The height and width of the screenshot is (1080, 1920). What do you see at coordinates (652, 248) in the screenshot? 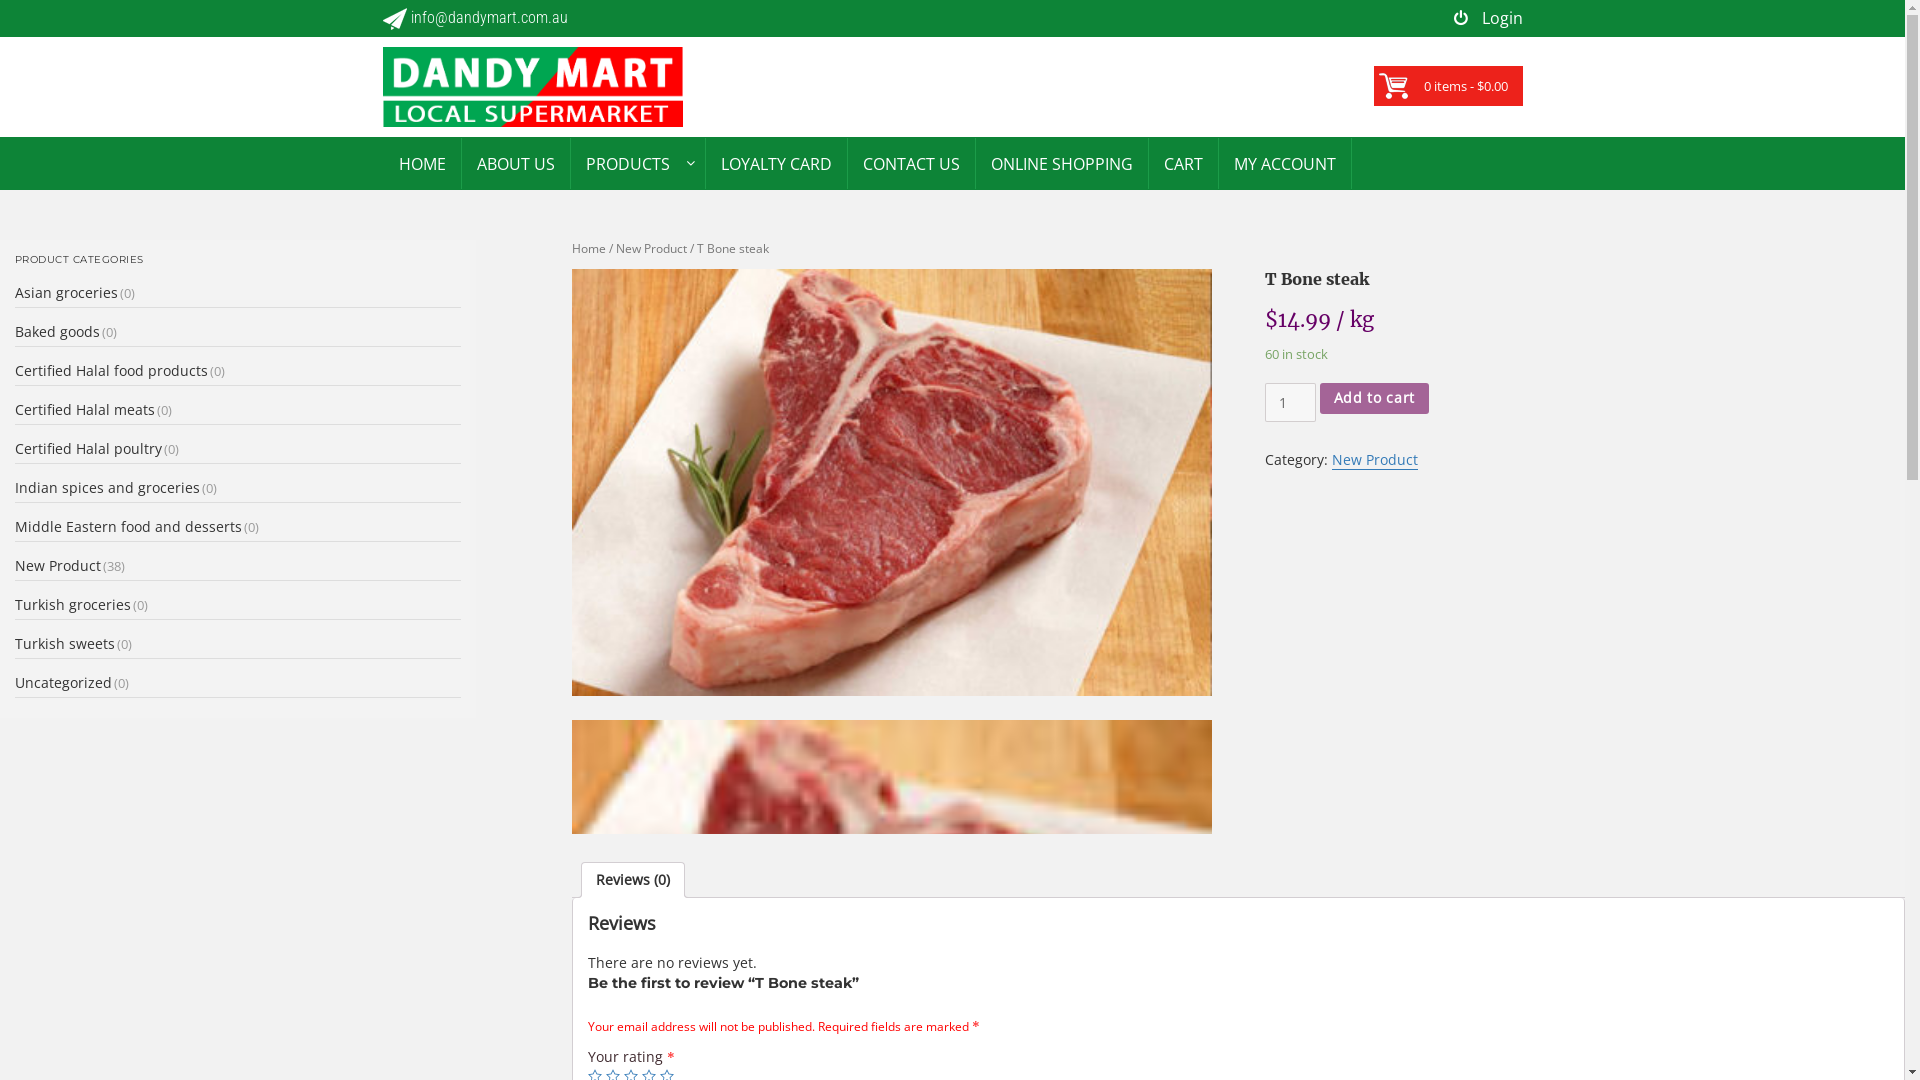
I see `New Product` at bounding box center [652, 248].